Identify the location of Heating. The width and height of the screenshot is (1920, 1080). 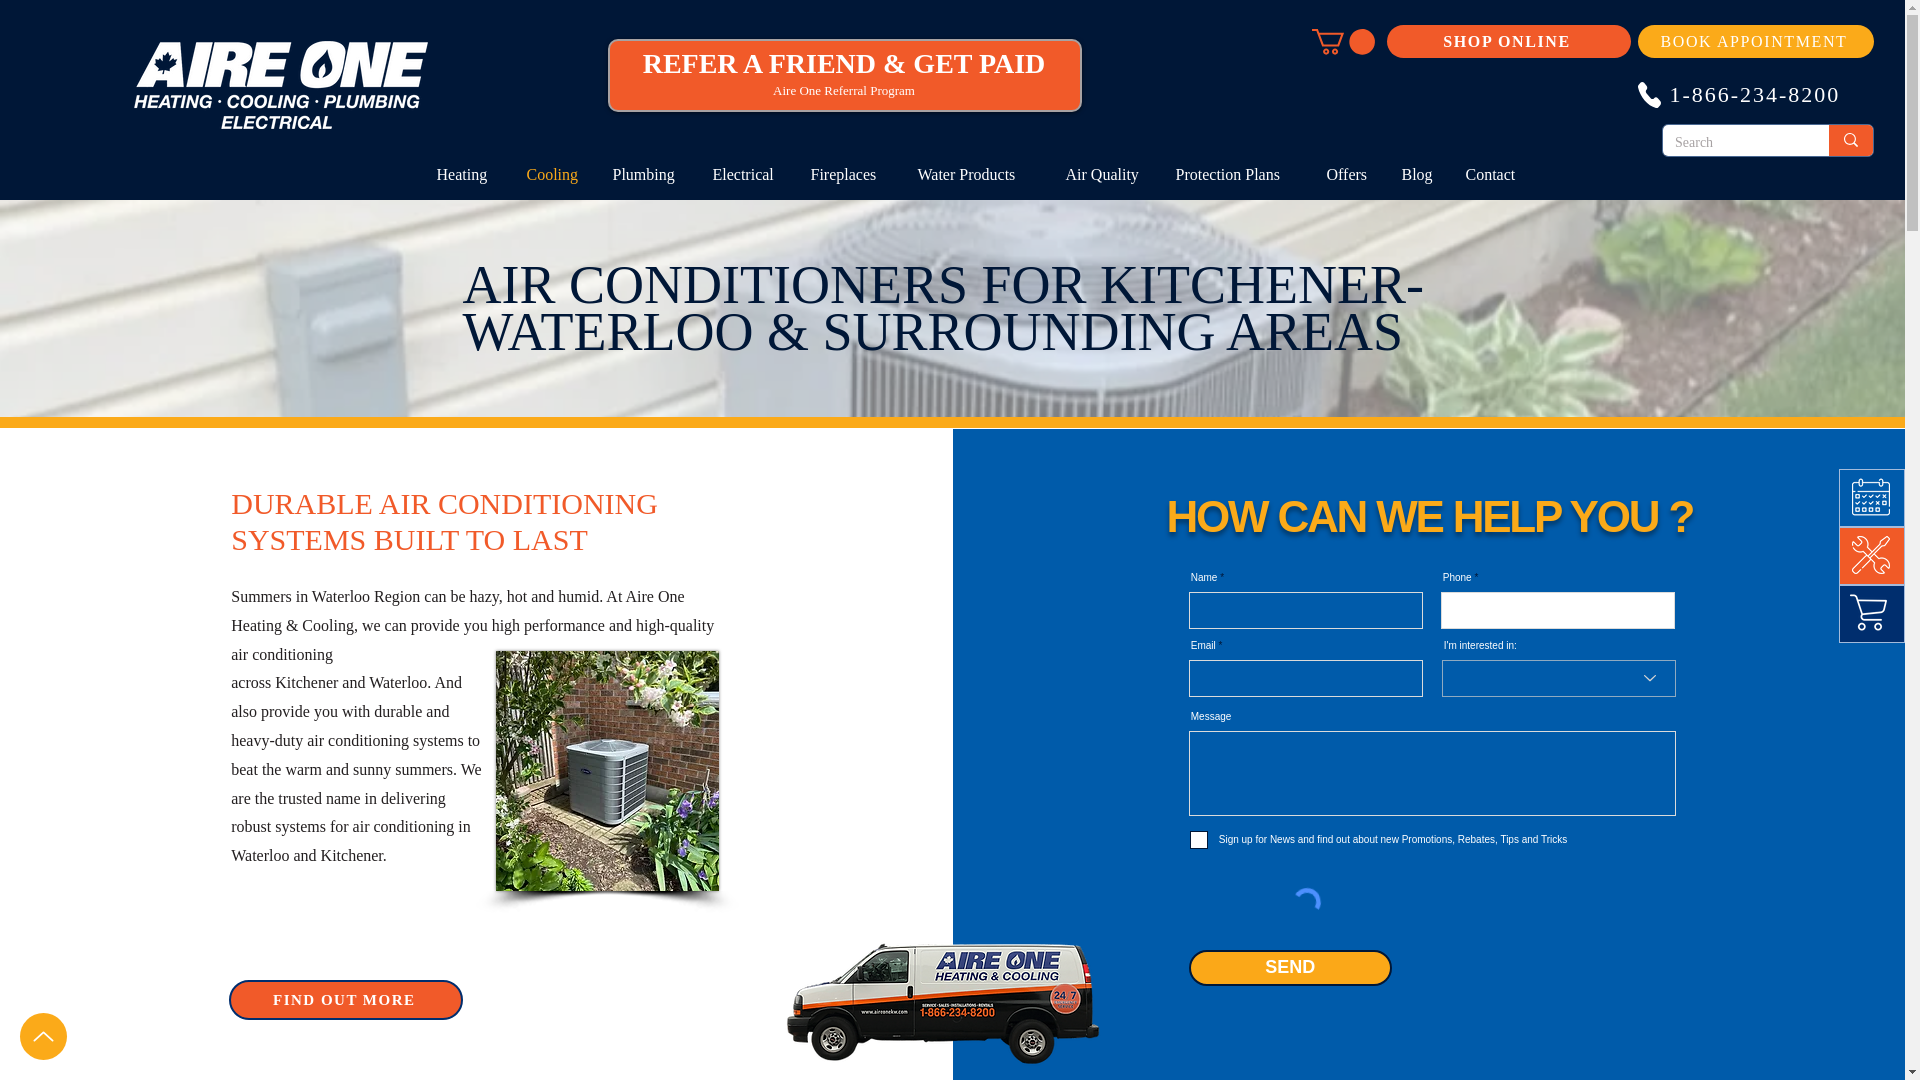
(467, 174).